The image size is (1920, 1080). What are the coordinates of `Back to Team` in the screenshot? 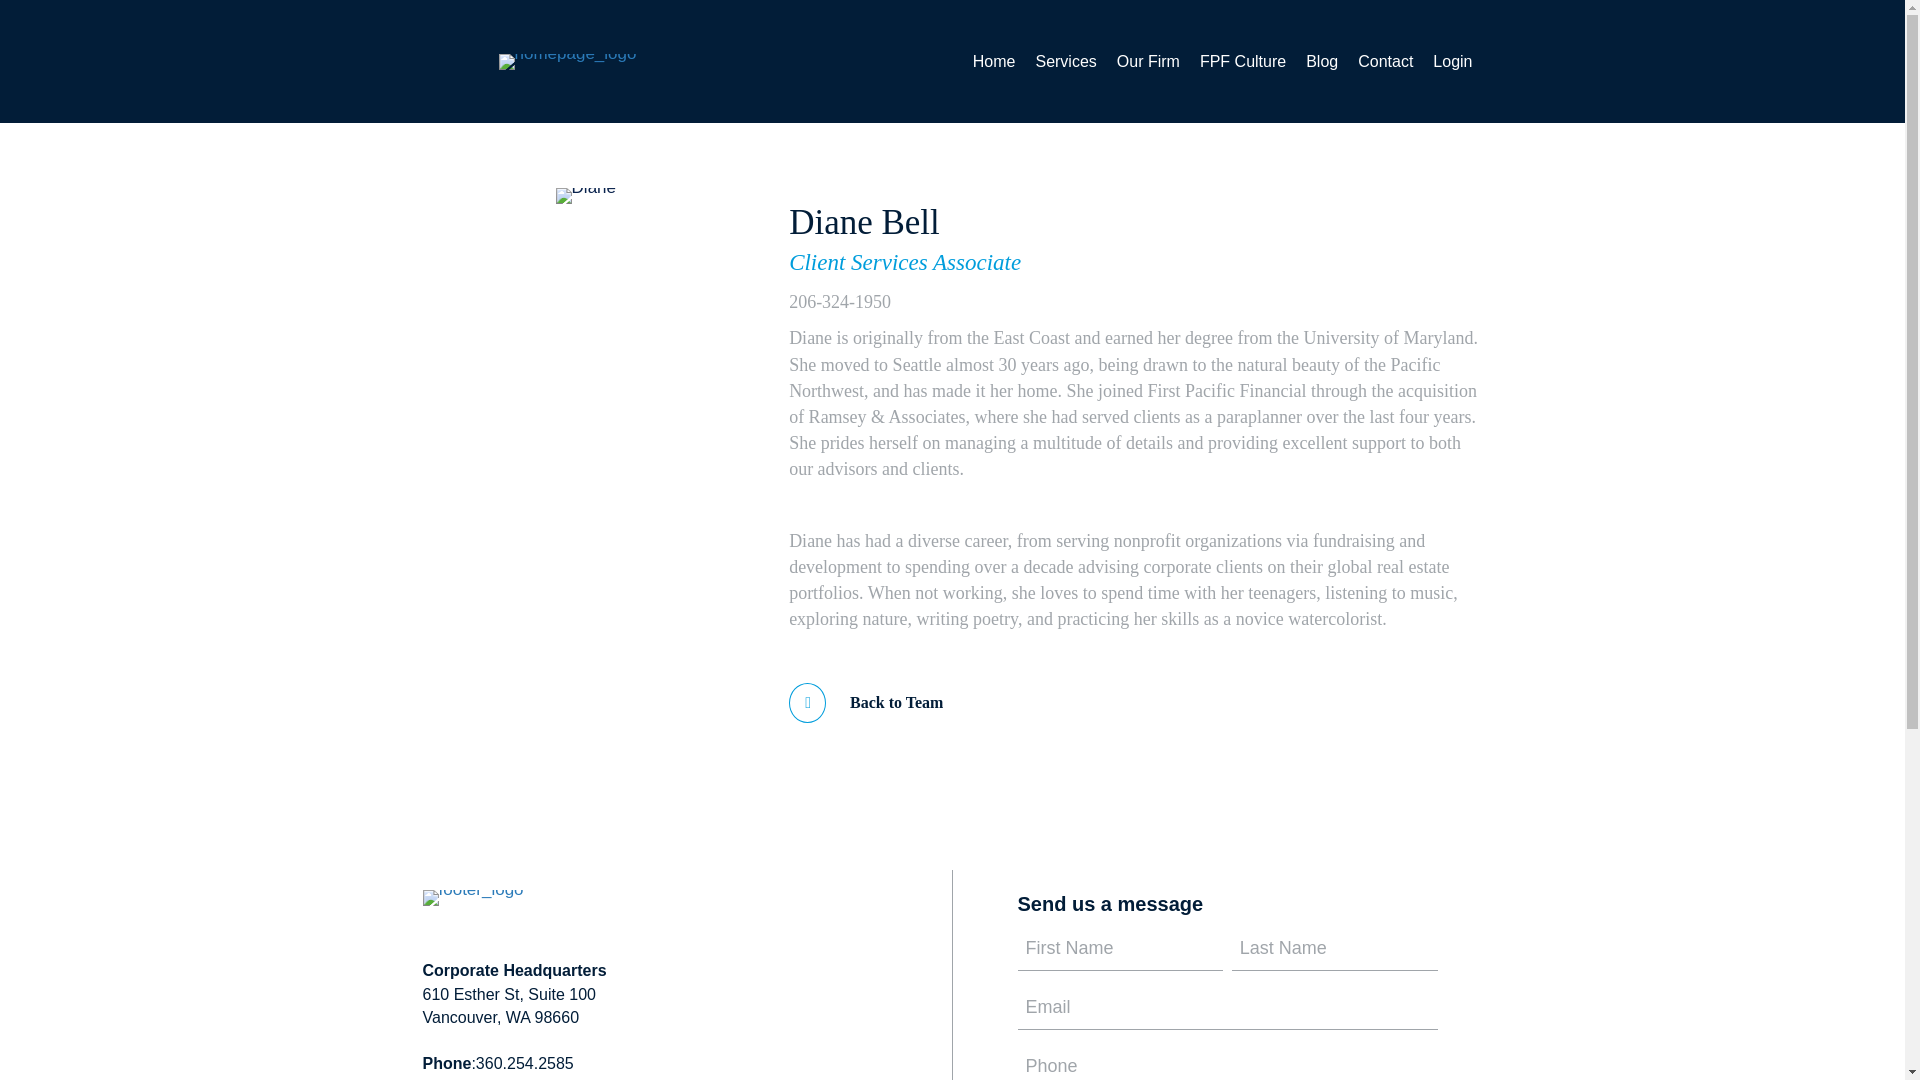 It's located at (866, 702).